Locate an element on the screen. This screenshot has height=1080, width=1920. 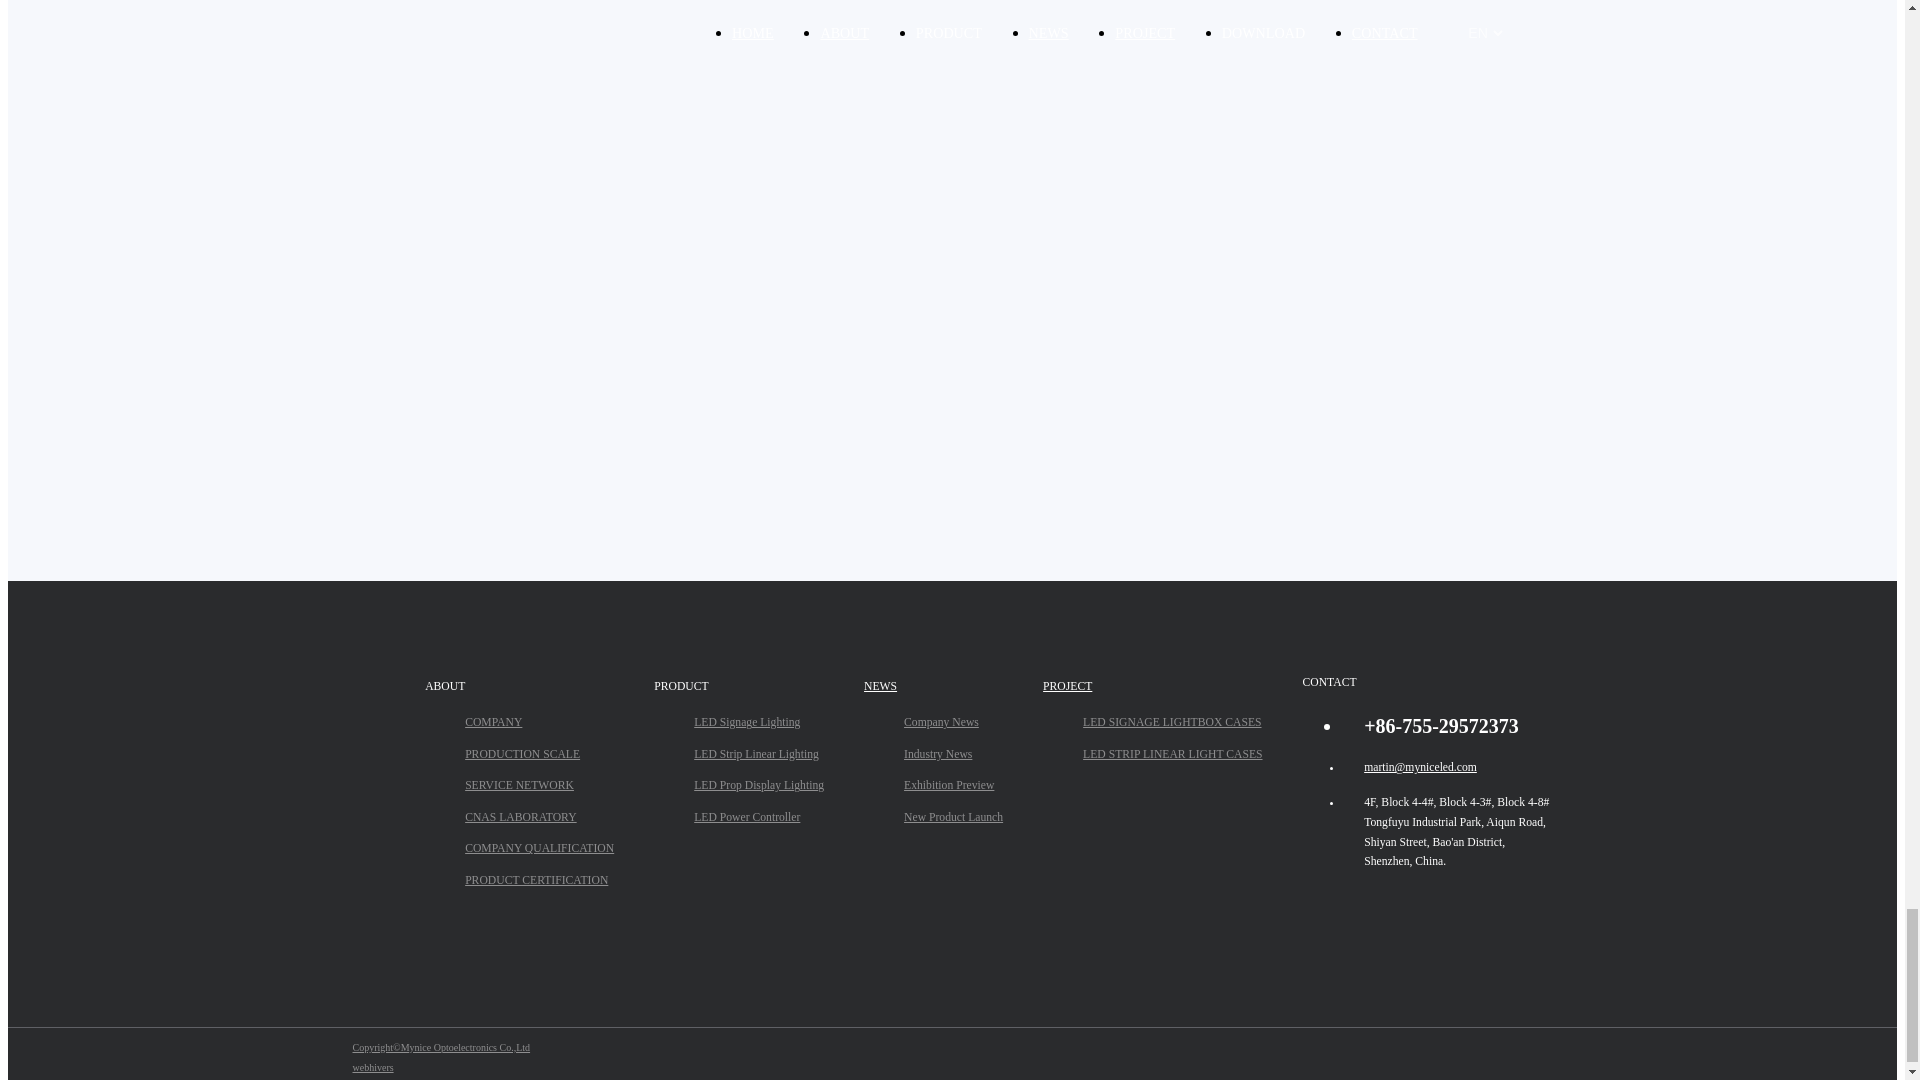
PRODUCT is located at coordinates (738, 686).